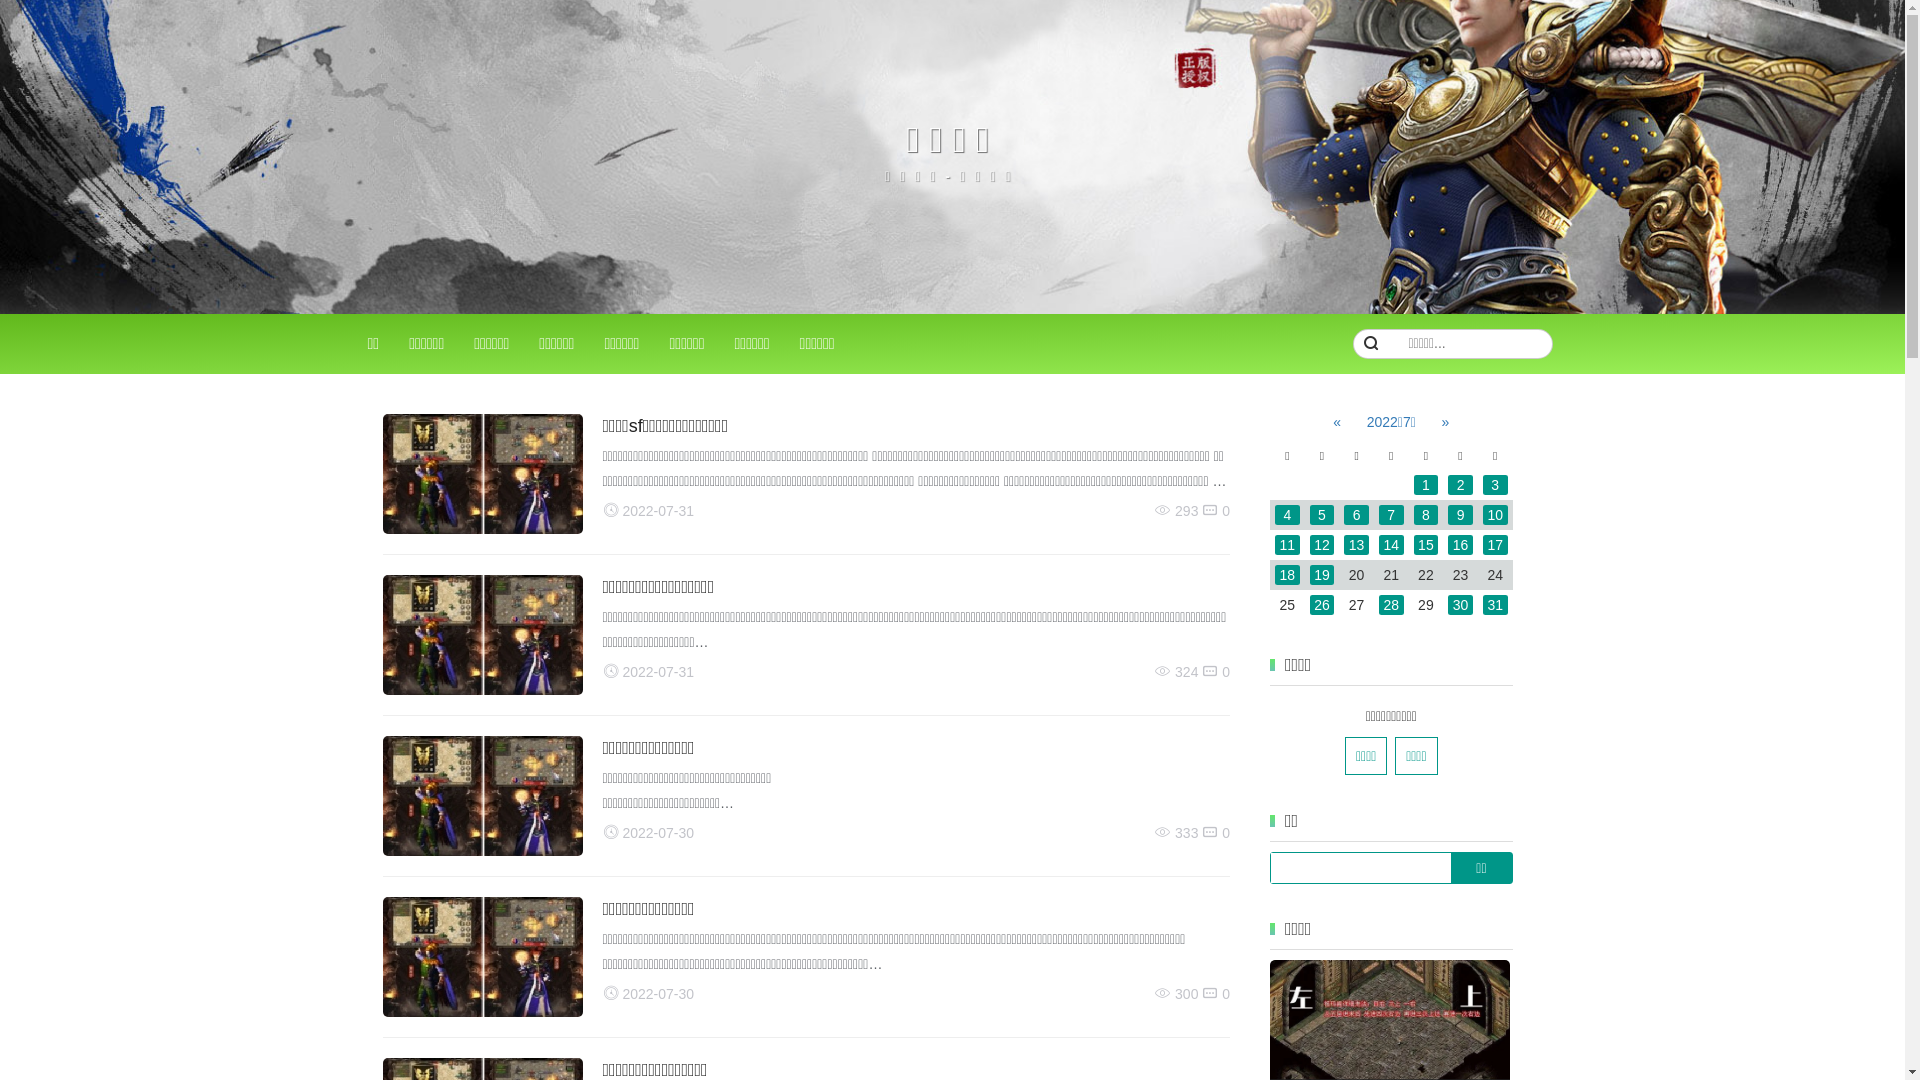  I want to click on 12, so click(1322, 545).